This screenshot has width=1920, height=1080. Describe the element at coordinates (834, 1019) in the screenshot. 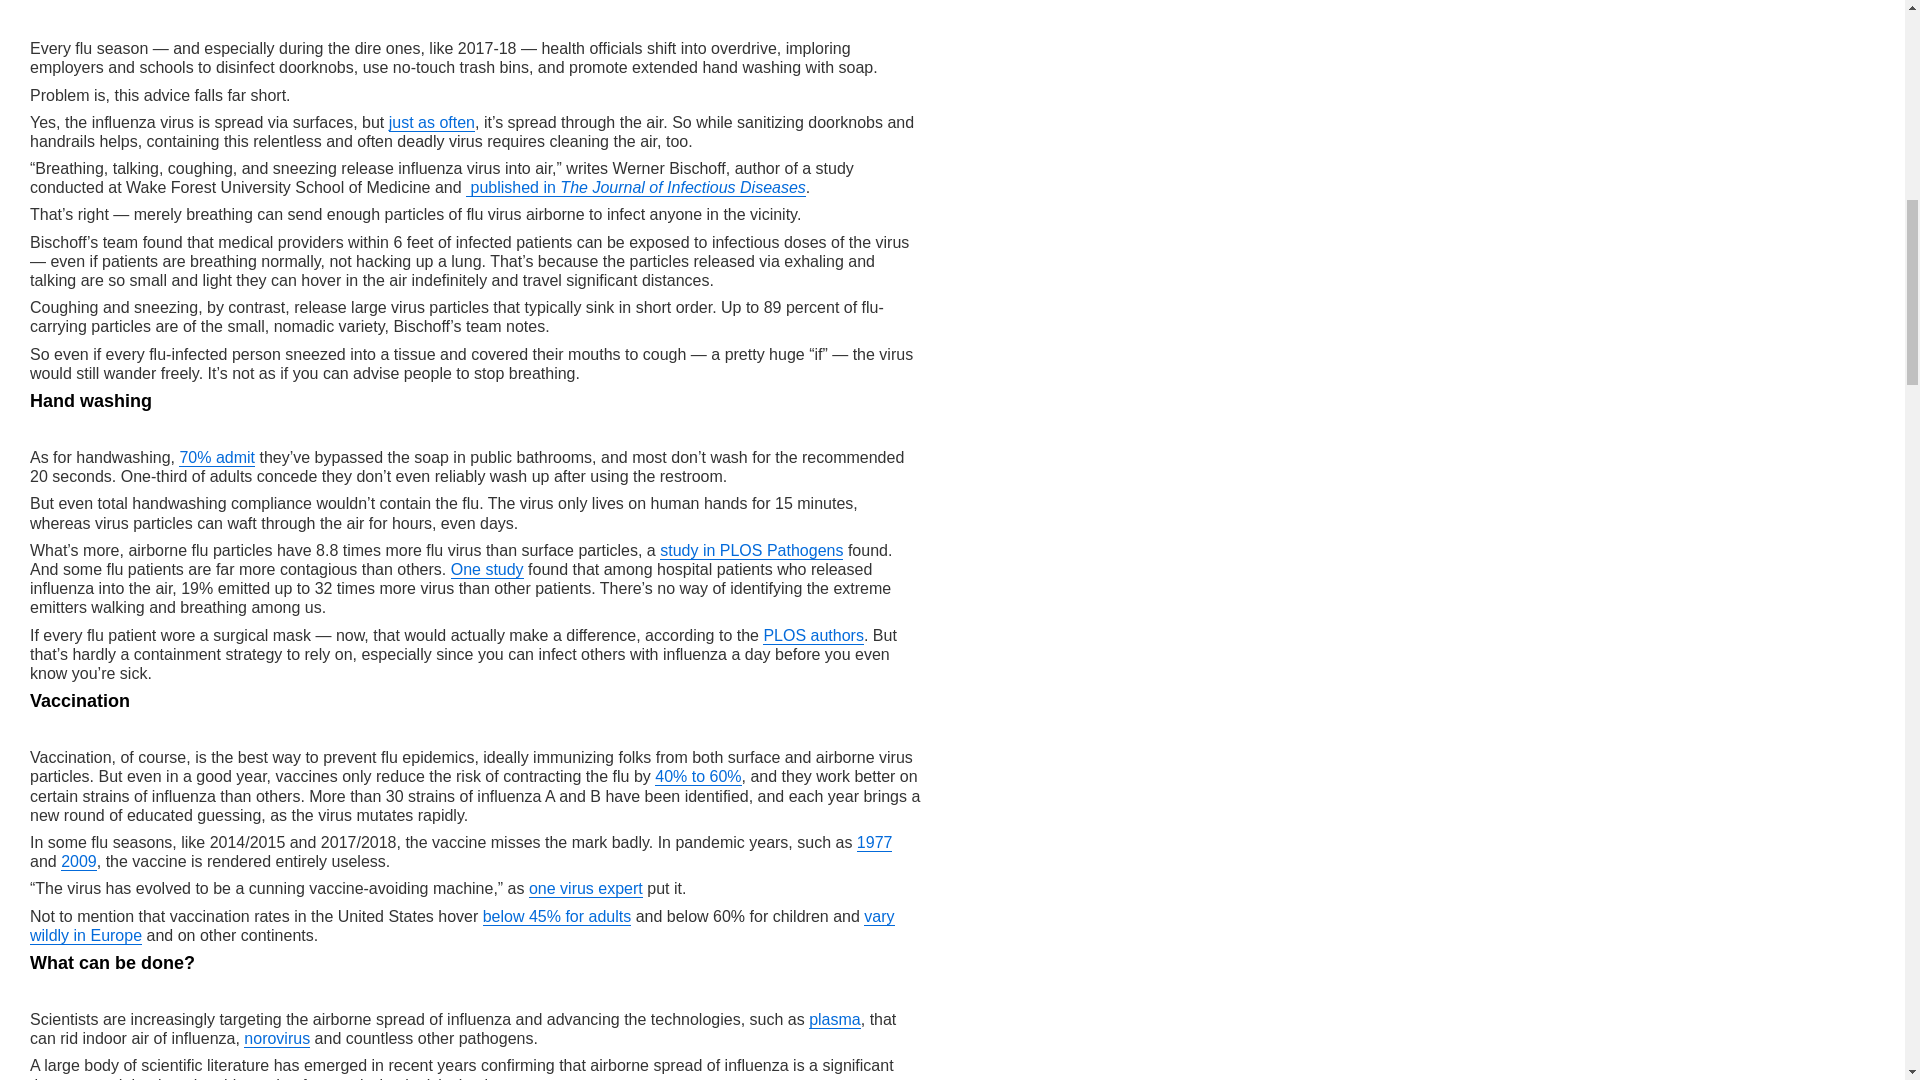

I see `plasma` at that location.